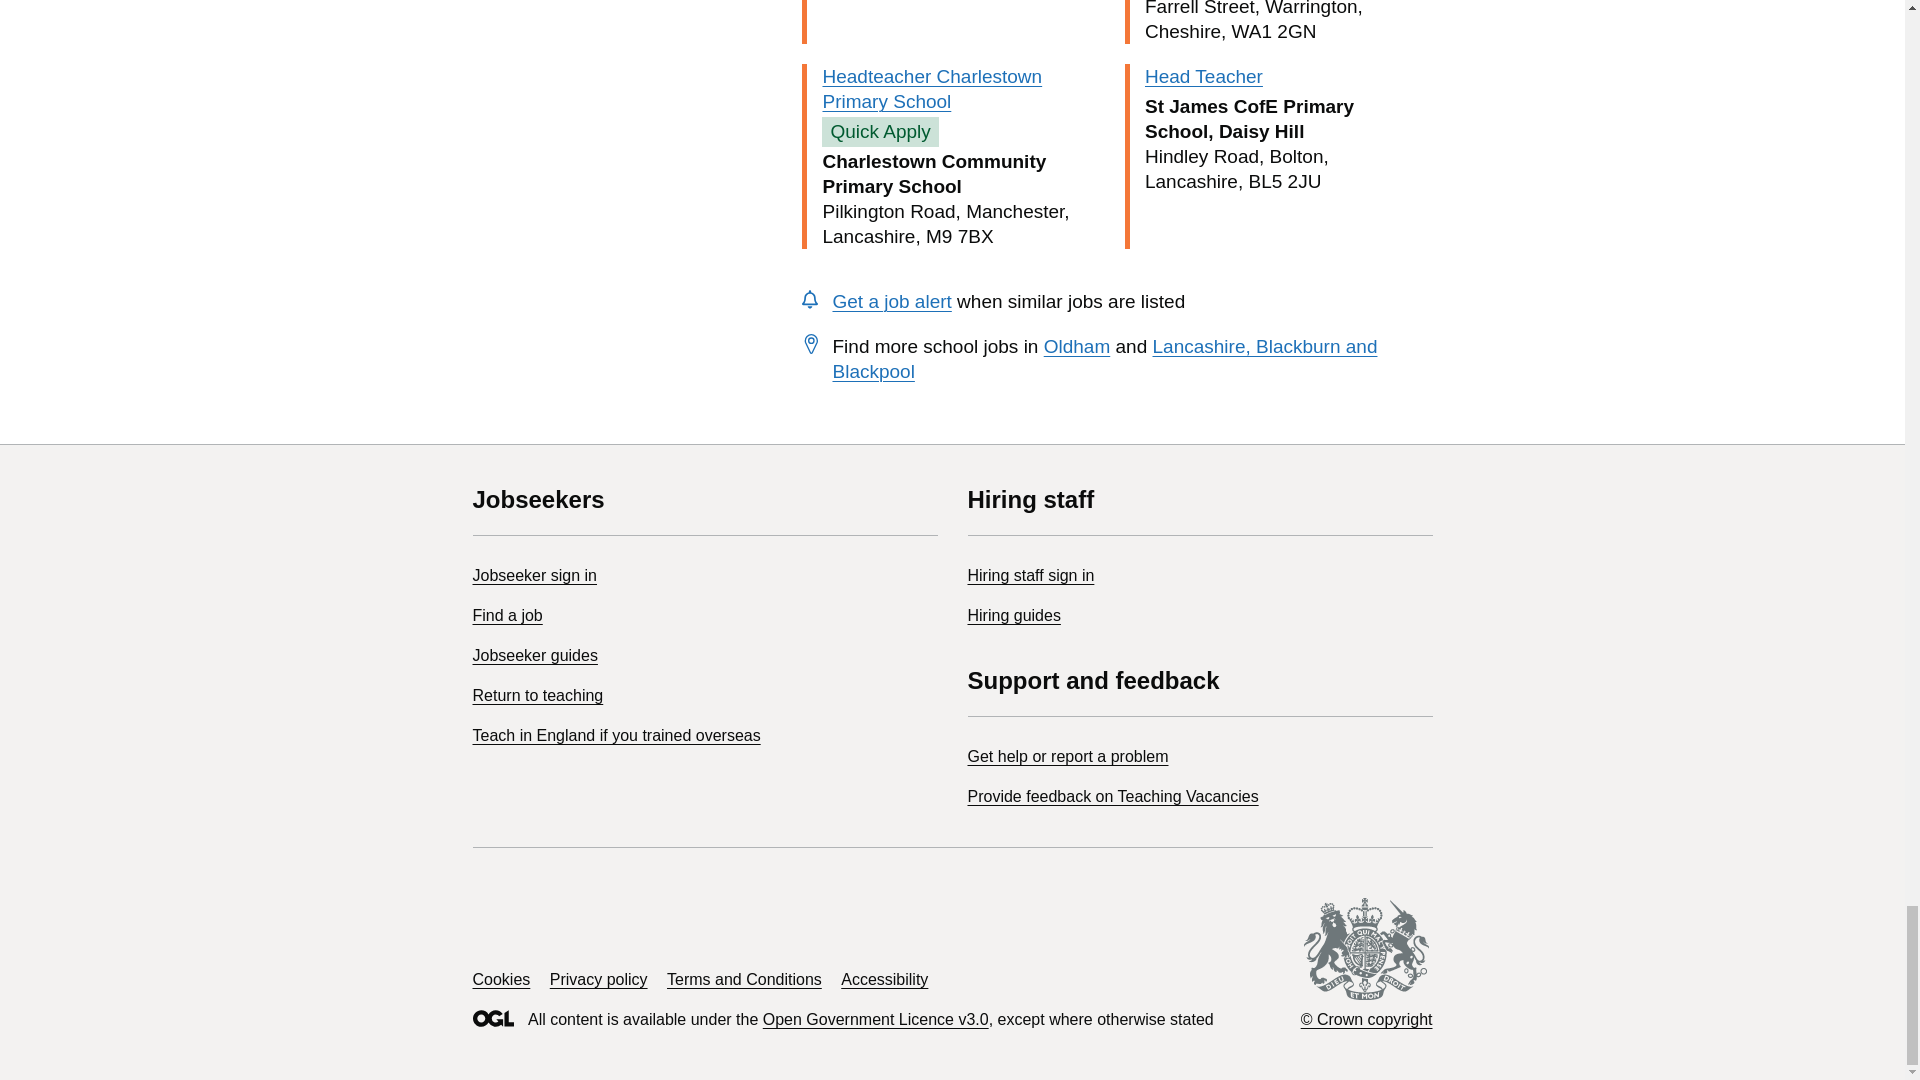 The image size is (1920, 1080). What do you see at coordinates (616, 735) in the screenshot?
I see `Teach in England if you trained overseas` at bounding box center [616, 735].